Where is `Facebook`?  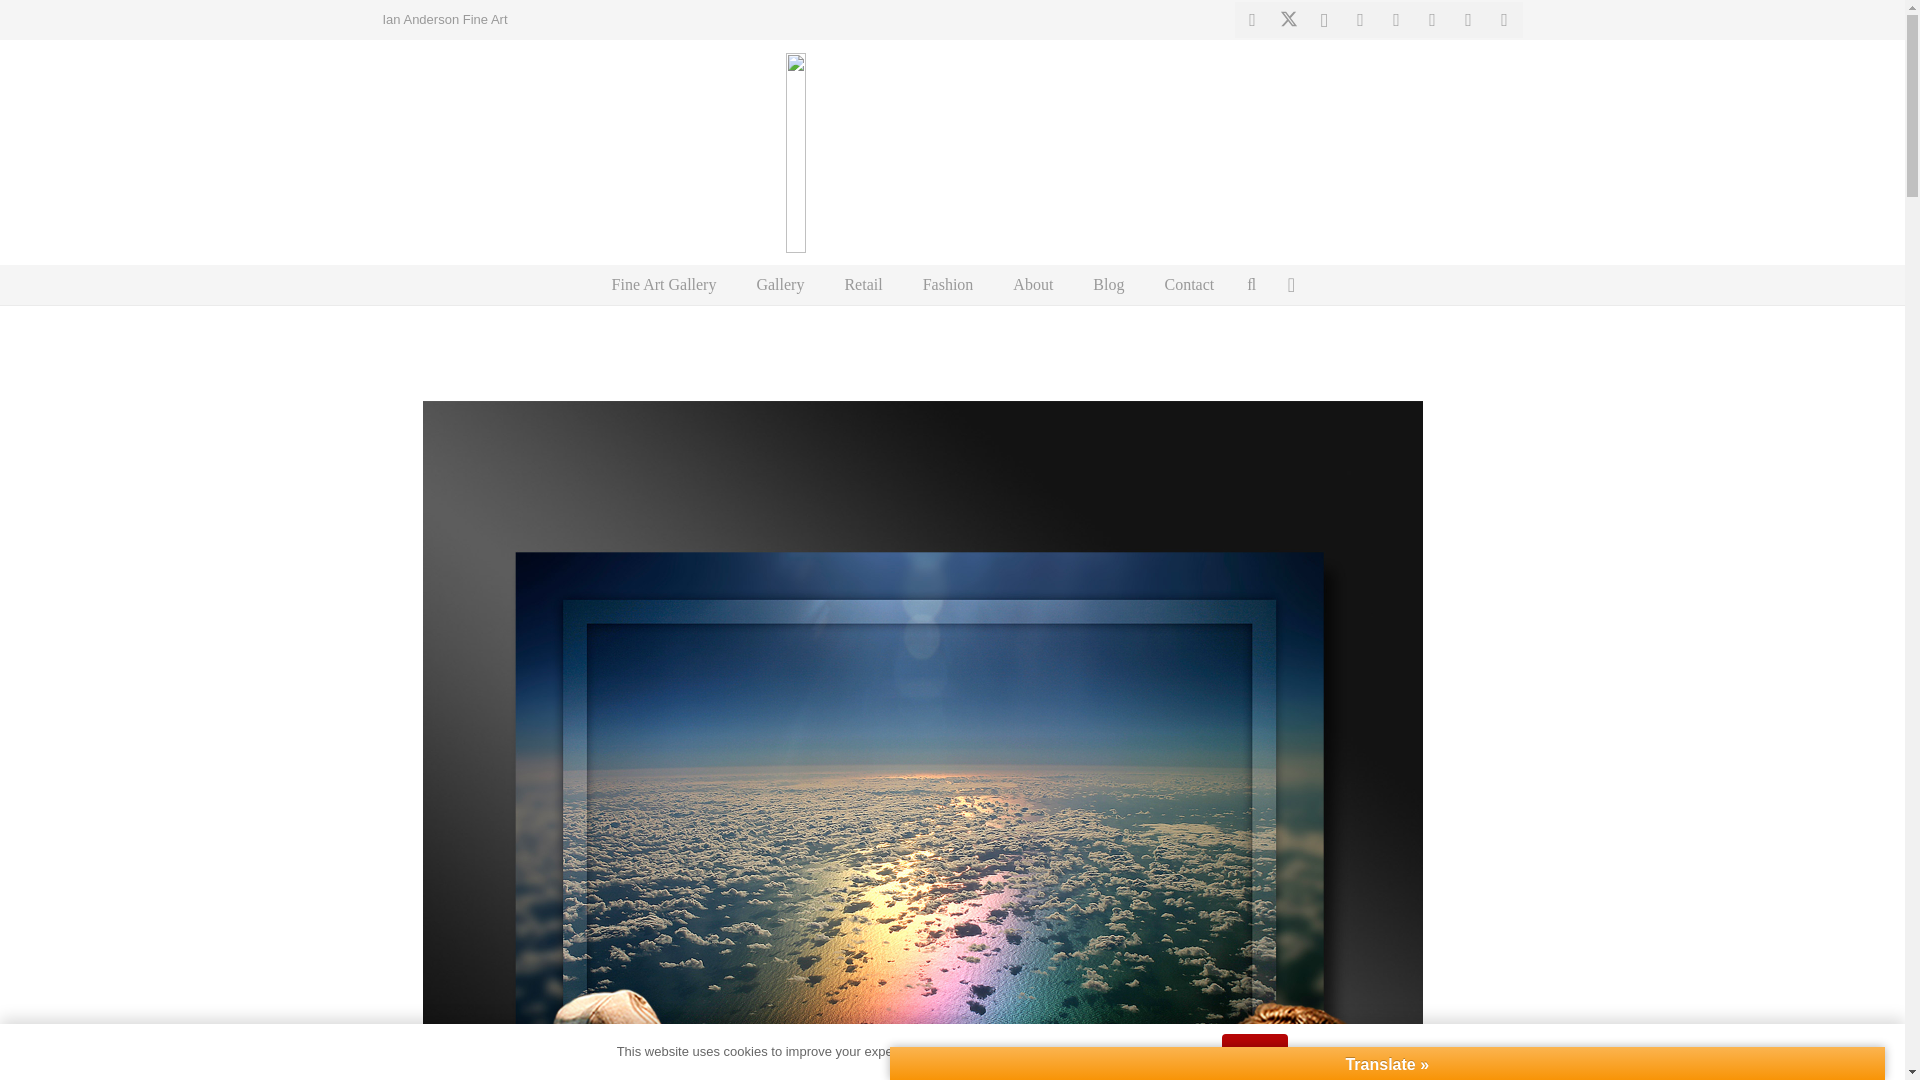
Facebook is located at coordinates (1252, 20).